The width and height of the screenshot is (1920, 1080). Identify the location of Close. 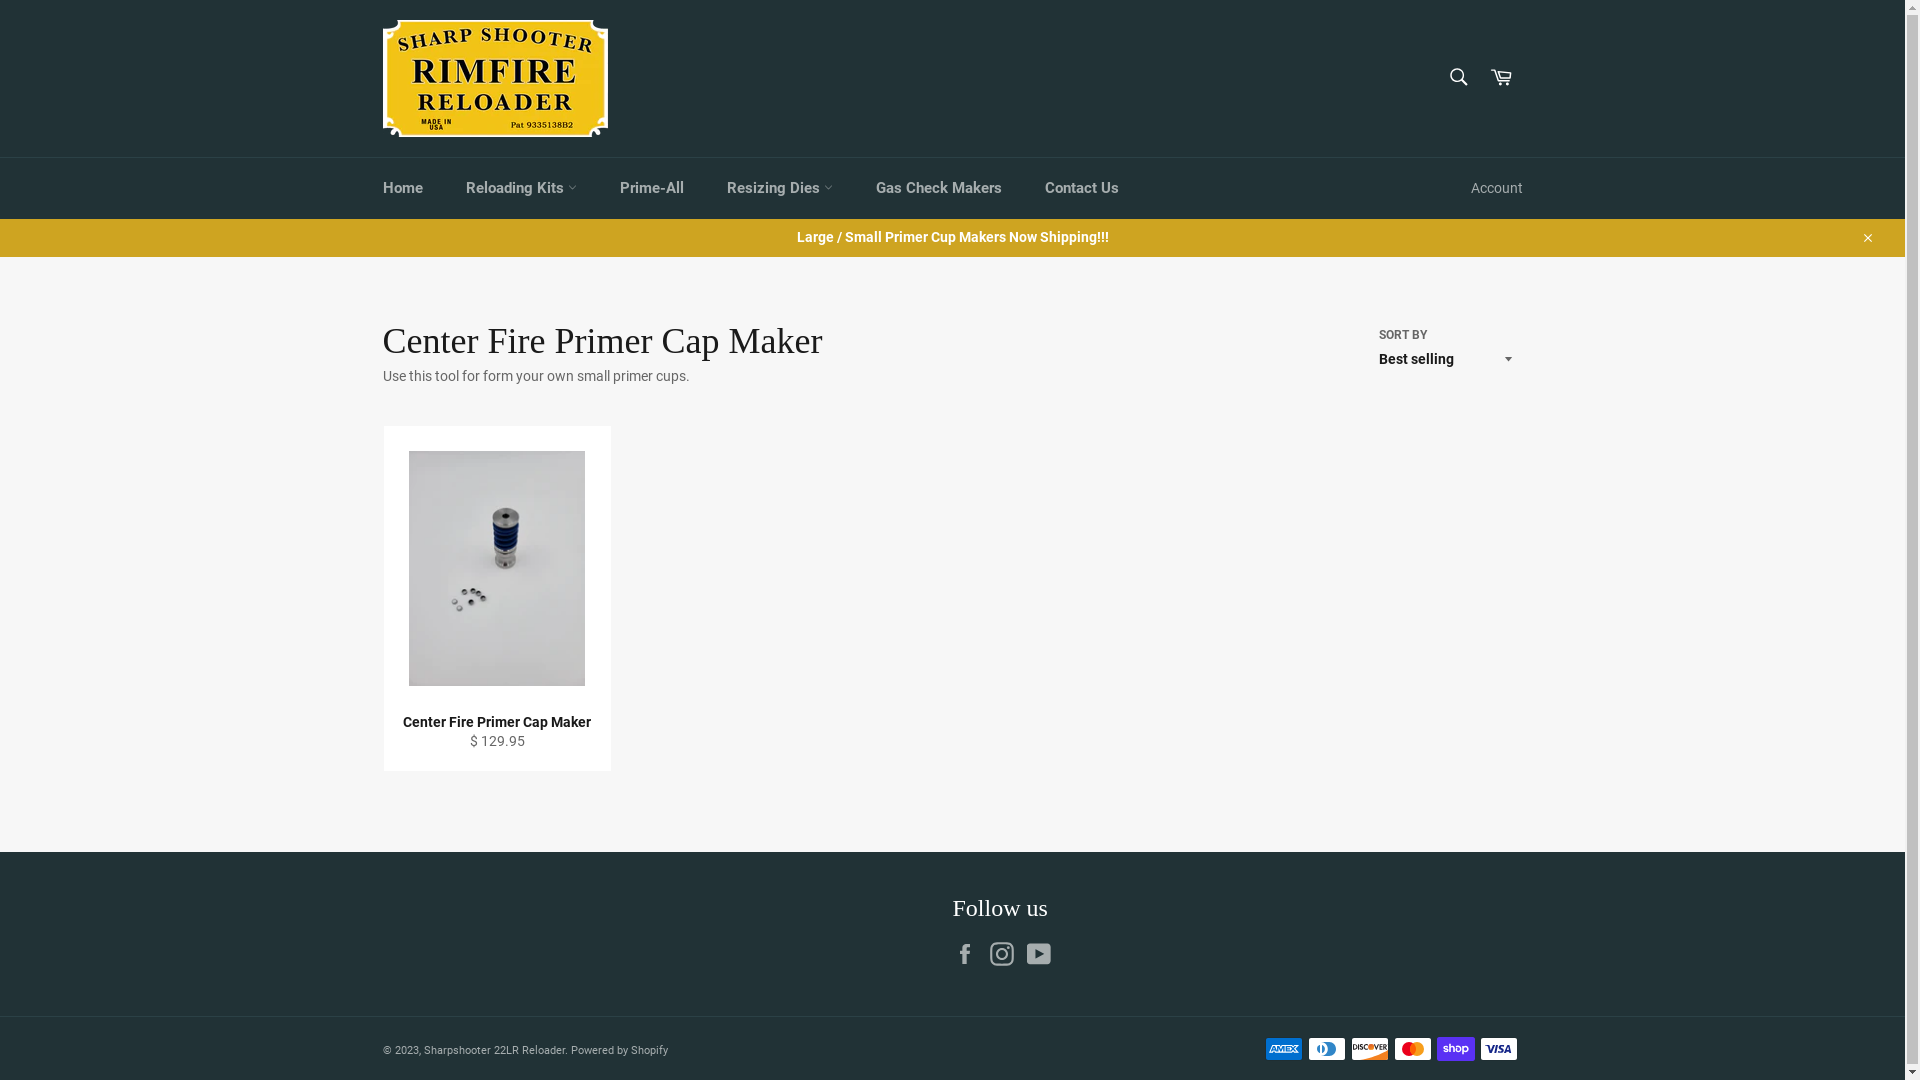
(1866, 238).